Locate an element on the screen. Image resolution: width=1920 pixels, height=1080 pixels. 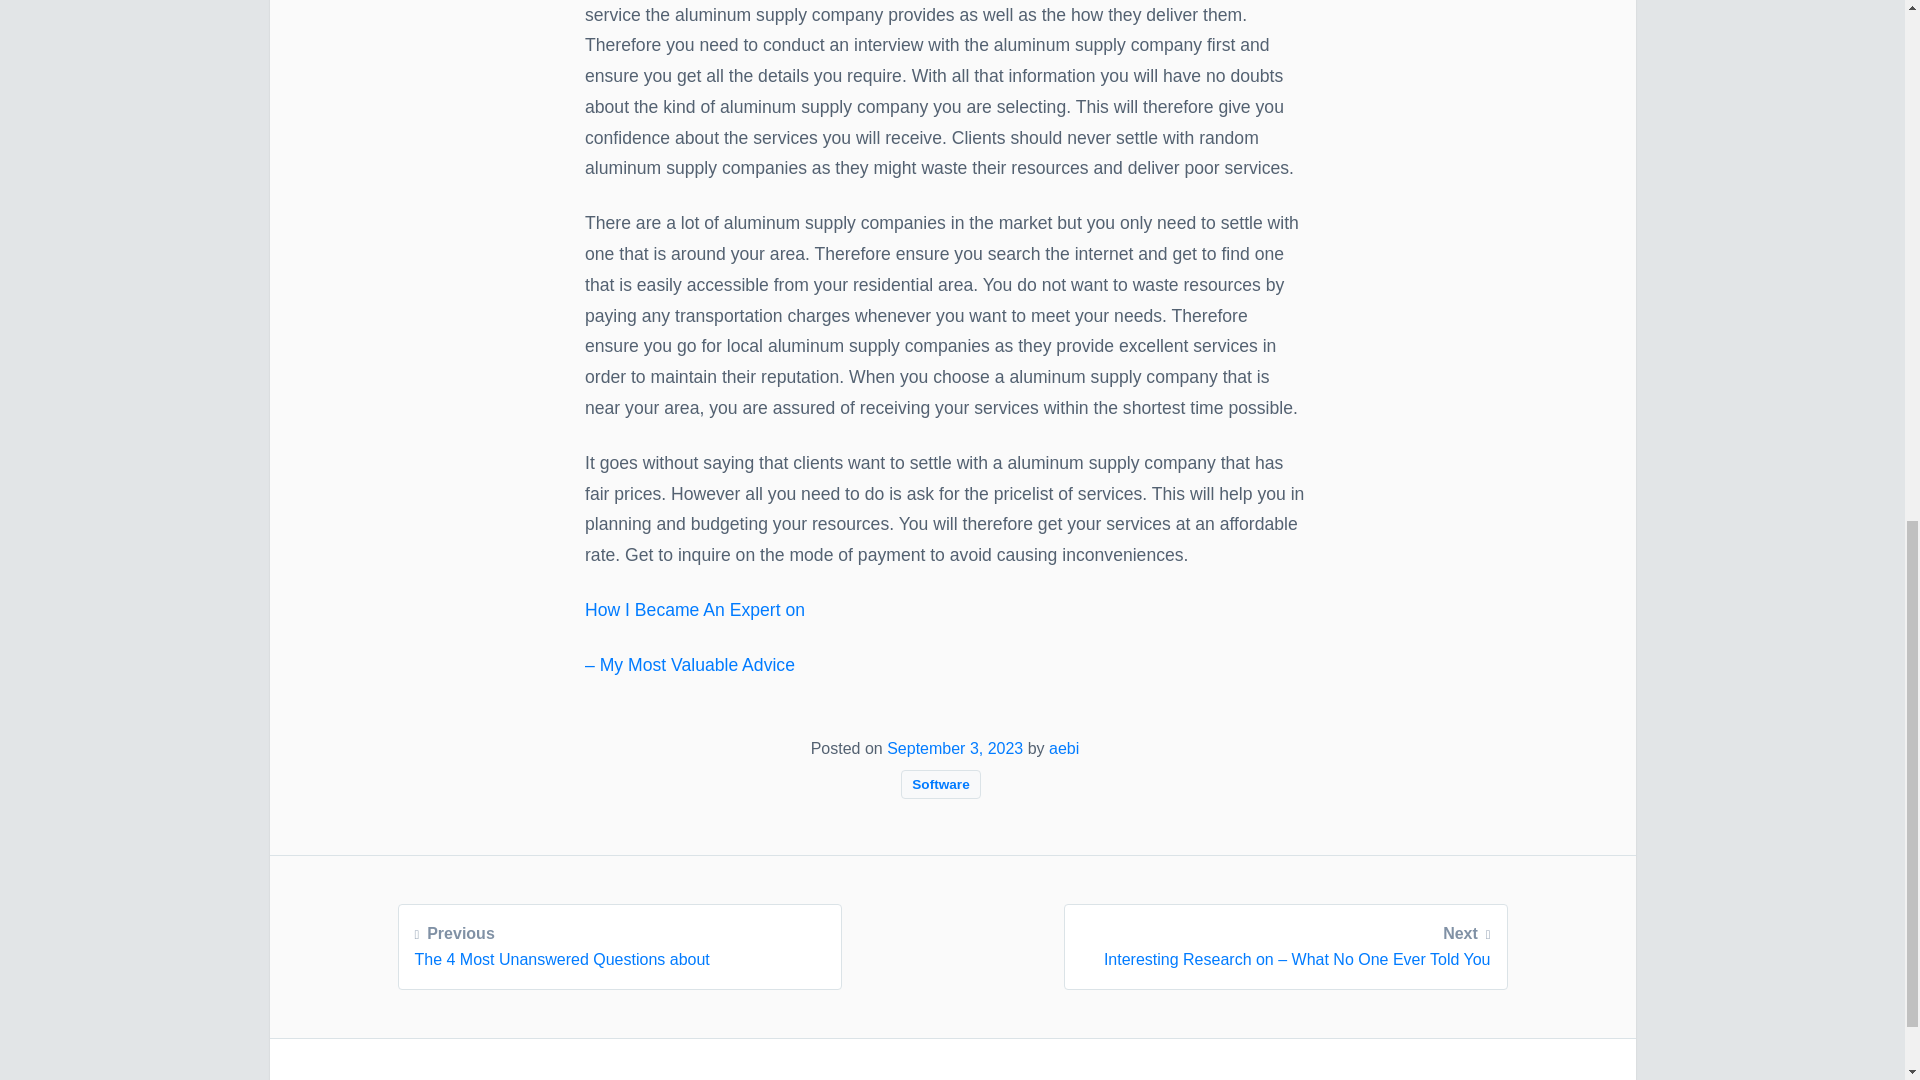
Software is located at coordinates (940, 784).